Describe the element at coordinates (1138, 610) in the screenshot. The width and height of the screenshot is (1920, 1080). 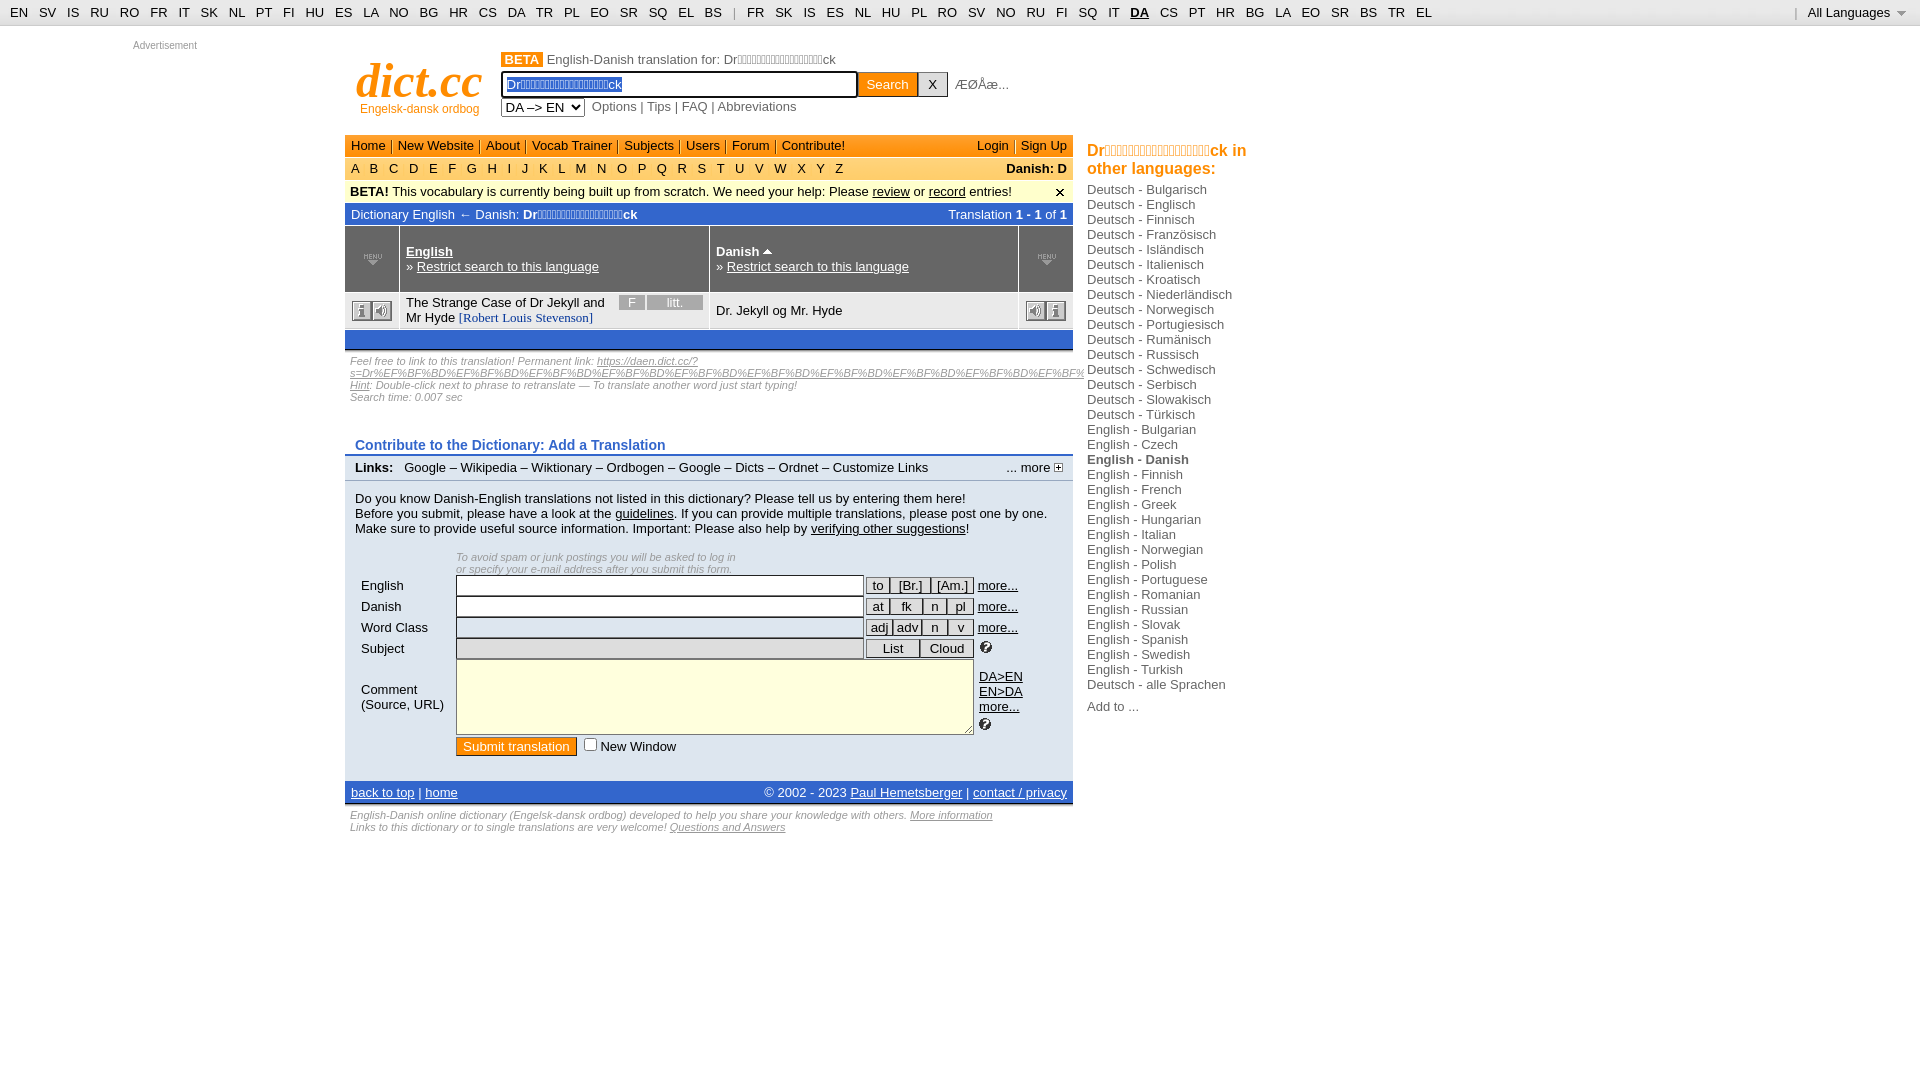
I see `English - Russian` at that location.